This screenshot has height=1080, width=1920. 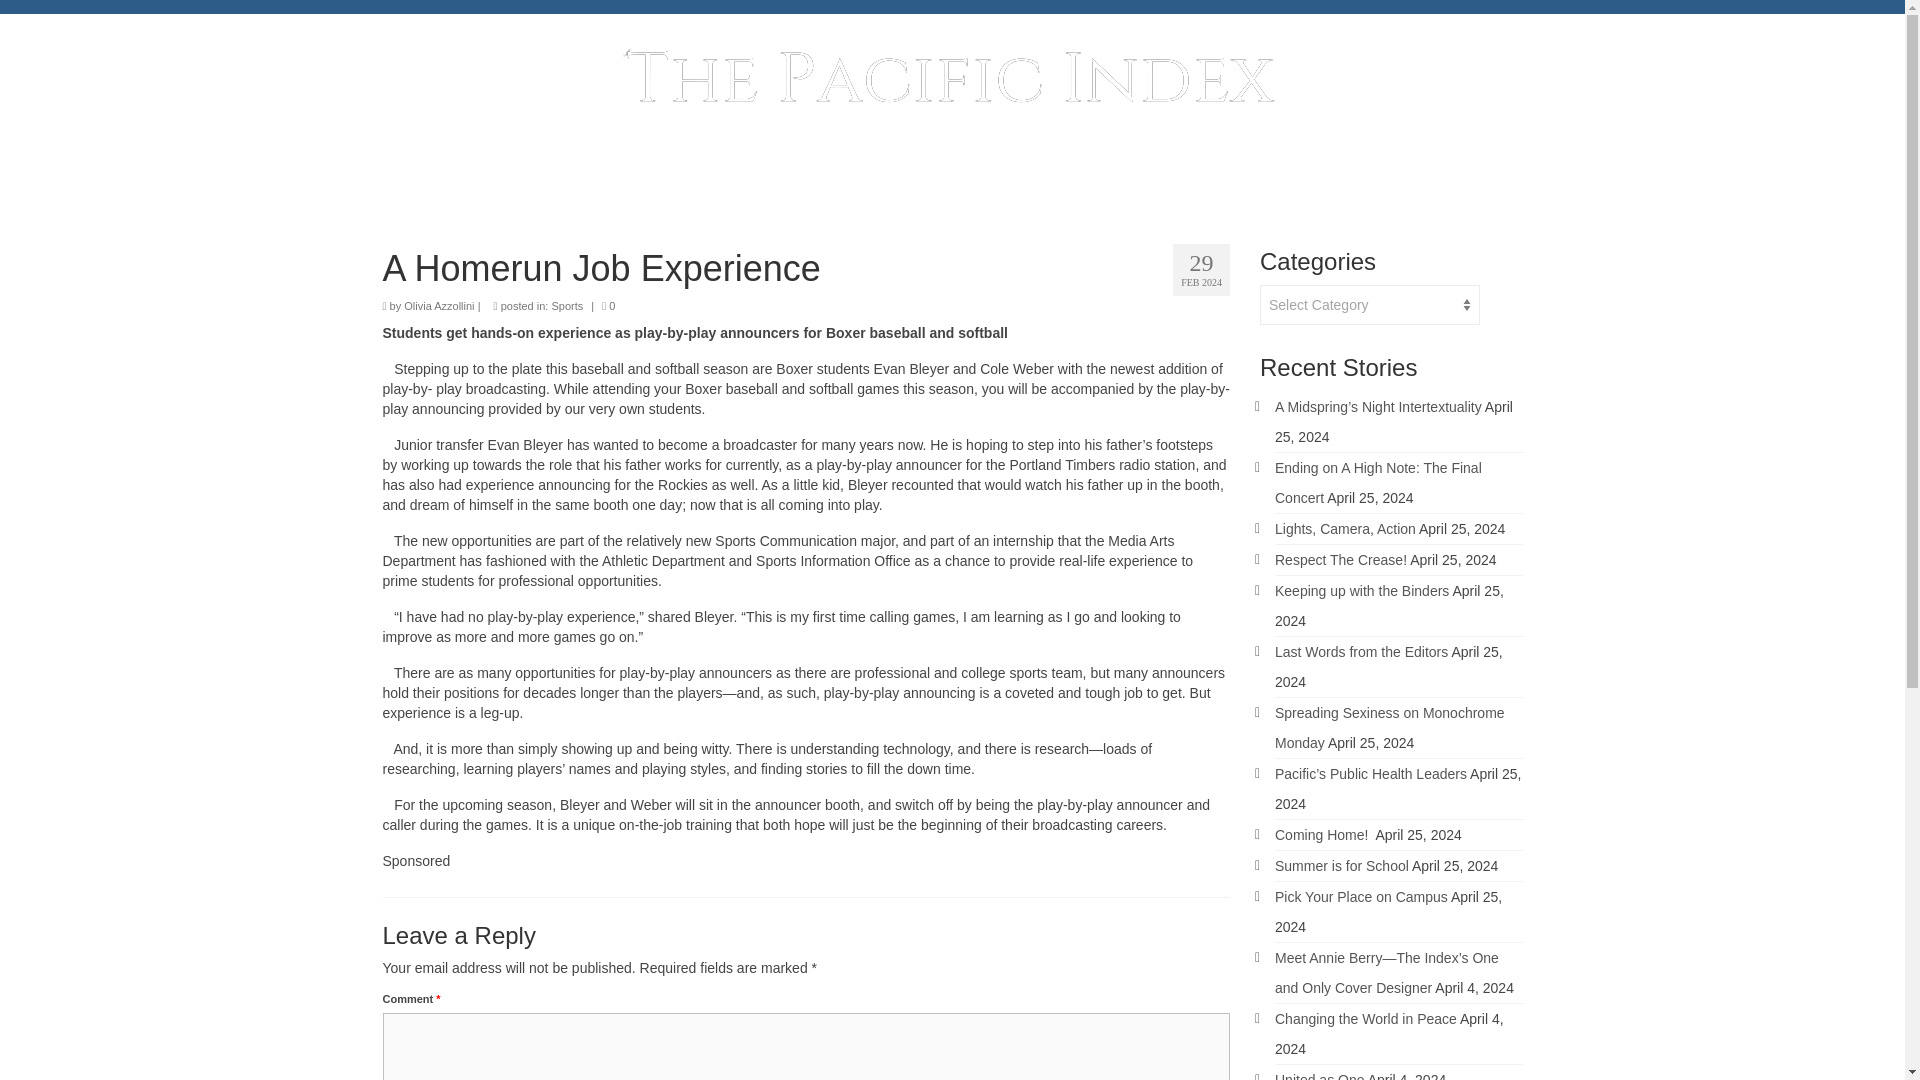 What do you see at coordinates (732, 179) in the screenshot?
I see `News` at bounding box center [732, 179].